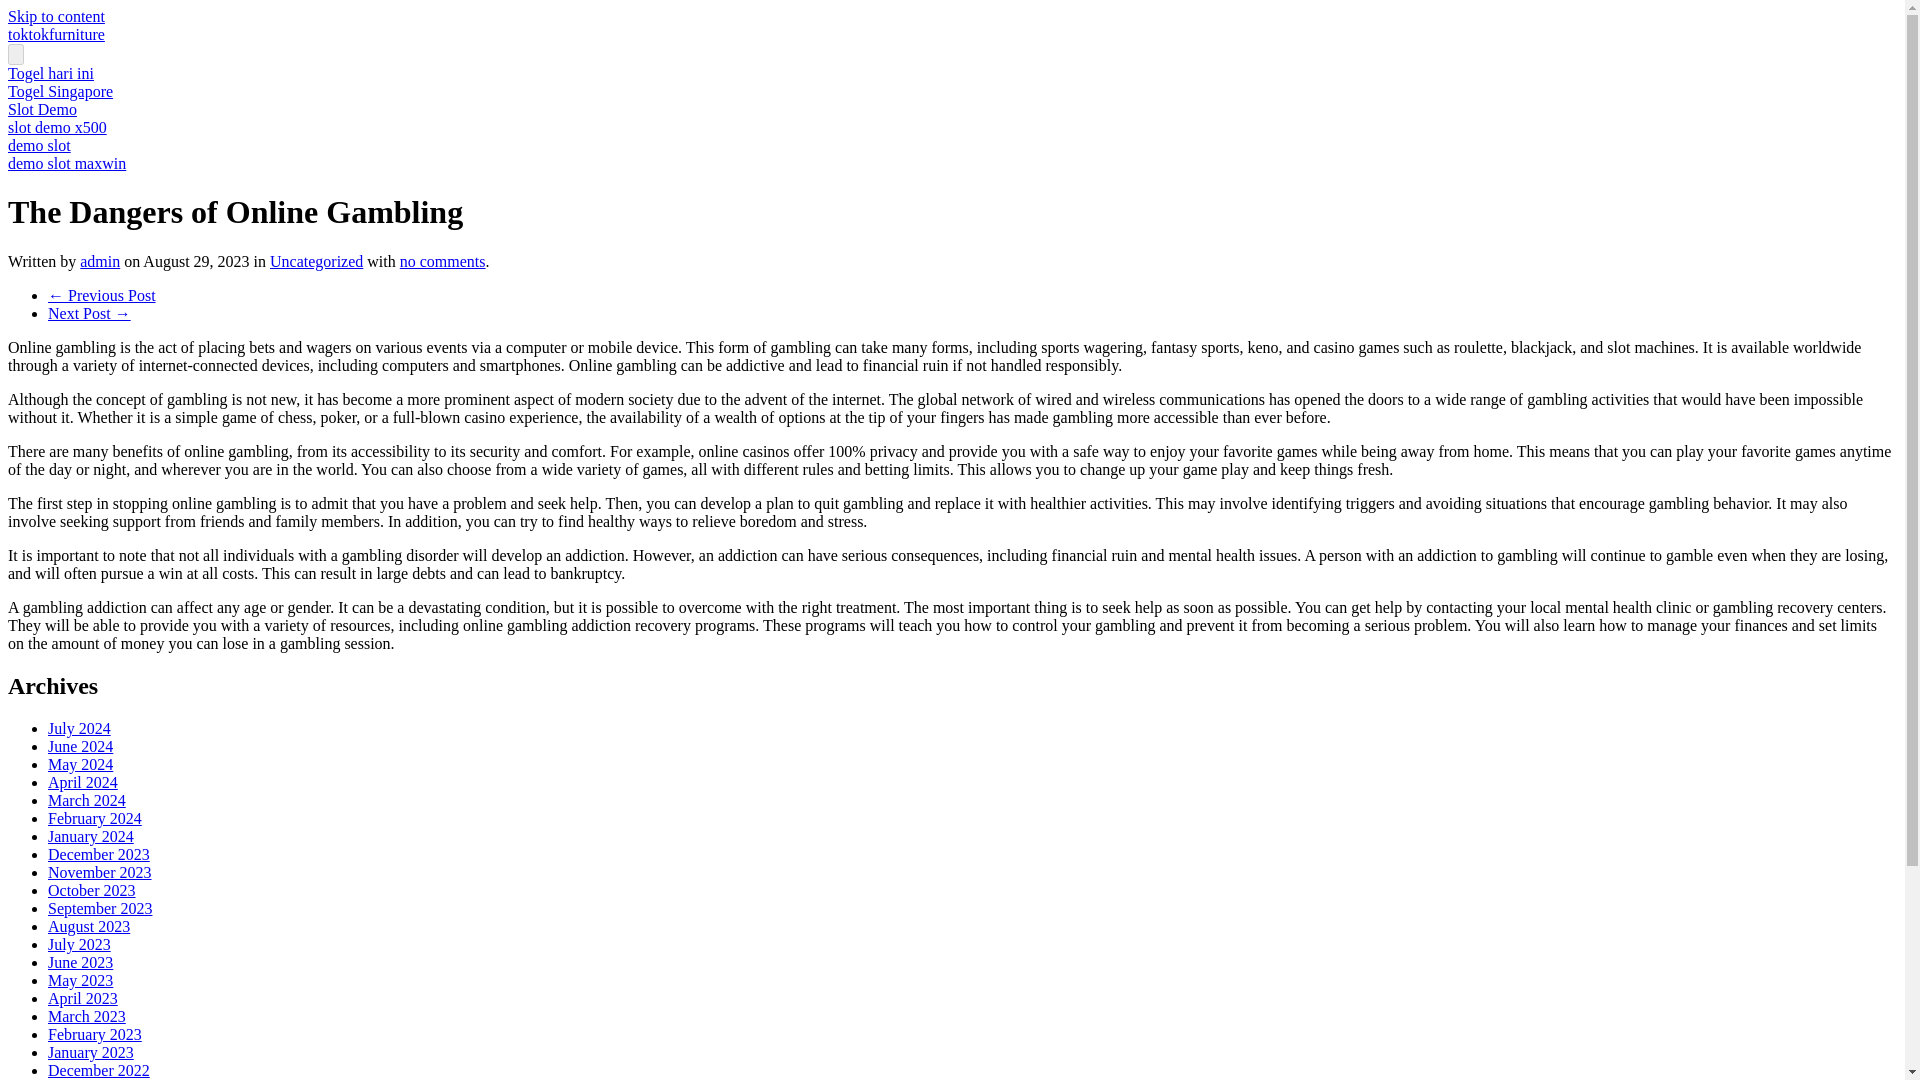  I want to click on no comments, so click(442, 261).